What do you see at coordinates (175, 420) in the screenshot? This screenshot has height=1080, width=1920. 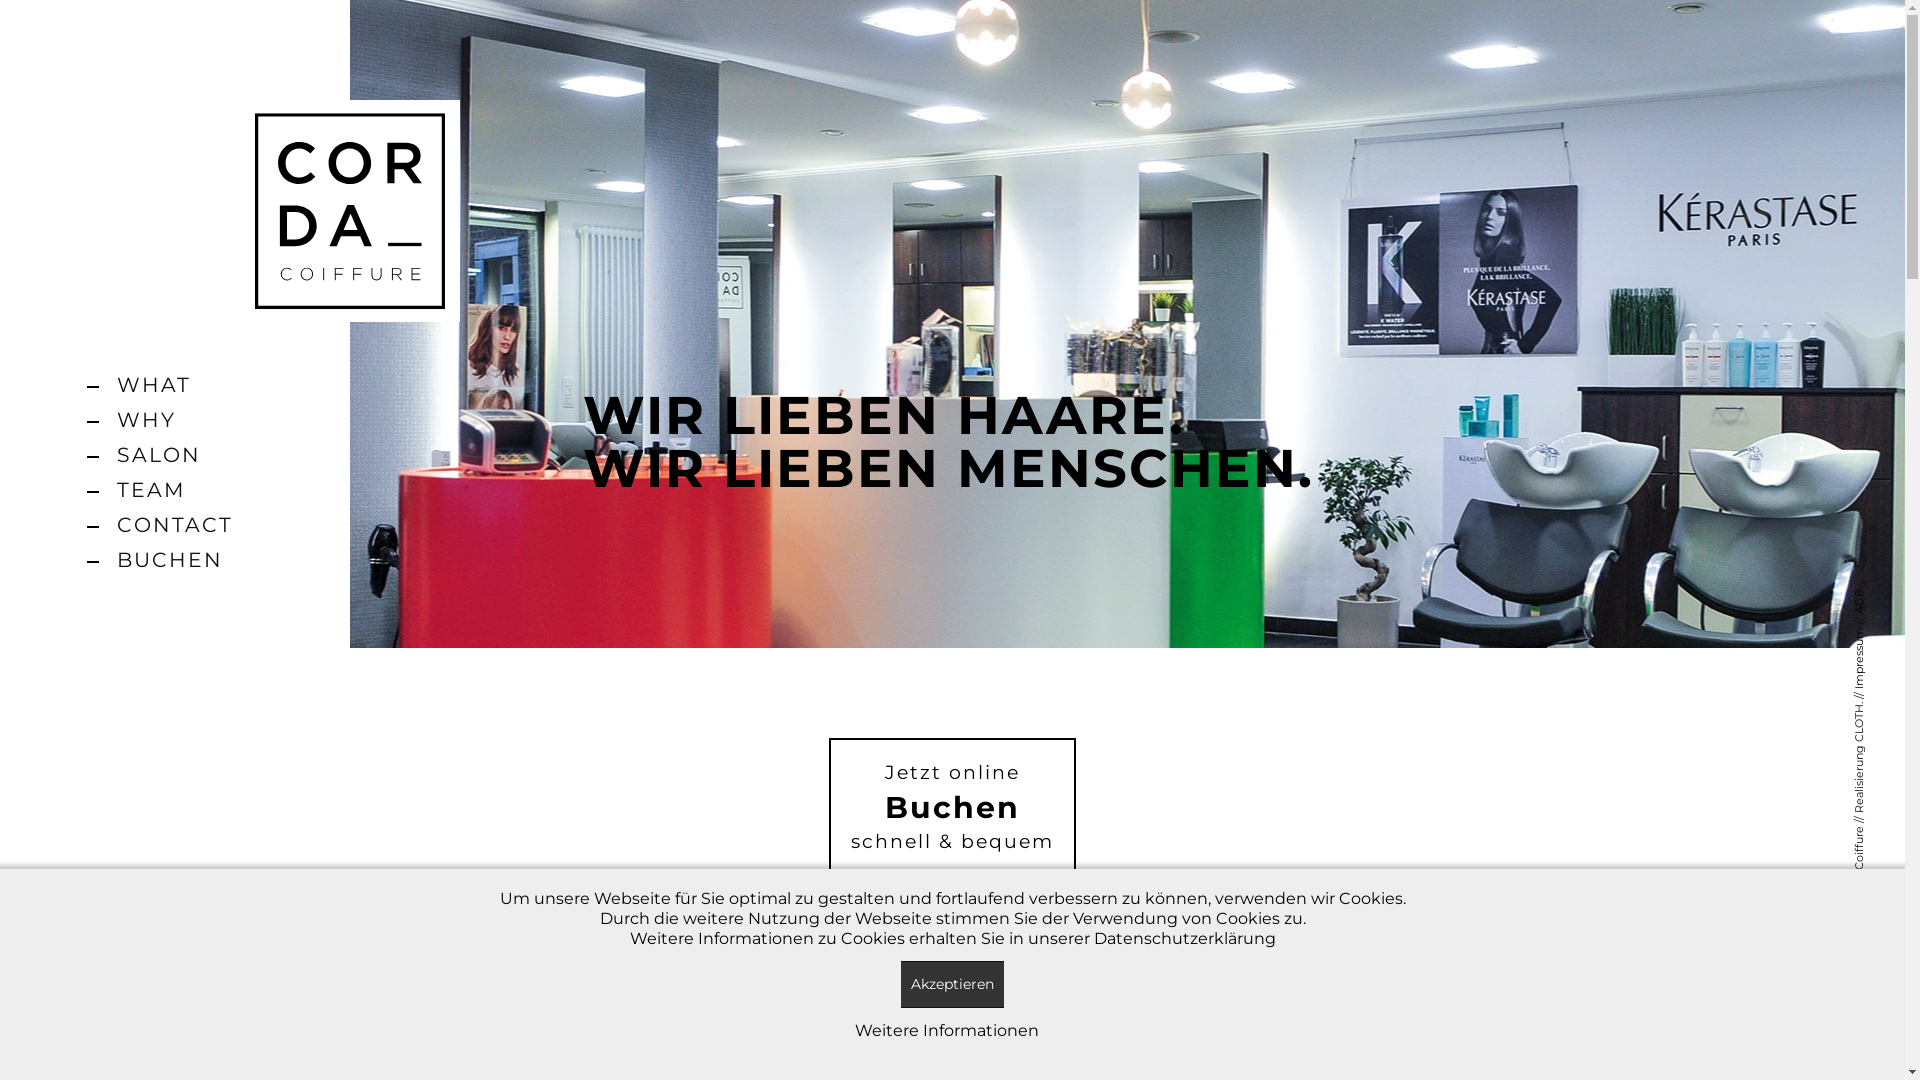 I see `WHY` at bounding box center [175, 420].